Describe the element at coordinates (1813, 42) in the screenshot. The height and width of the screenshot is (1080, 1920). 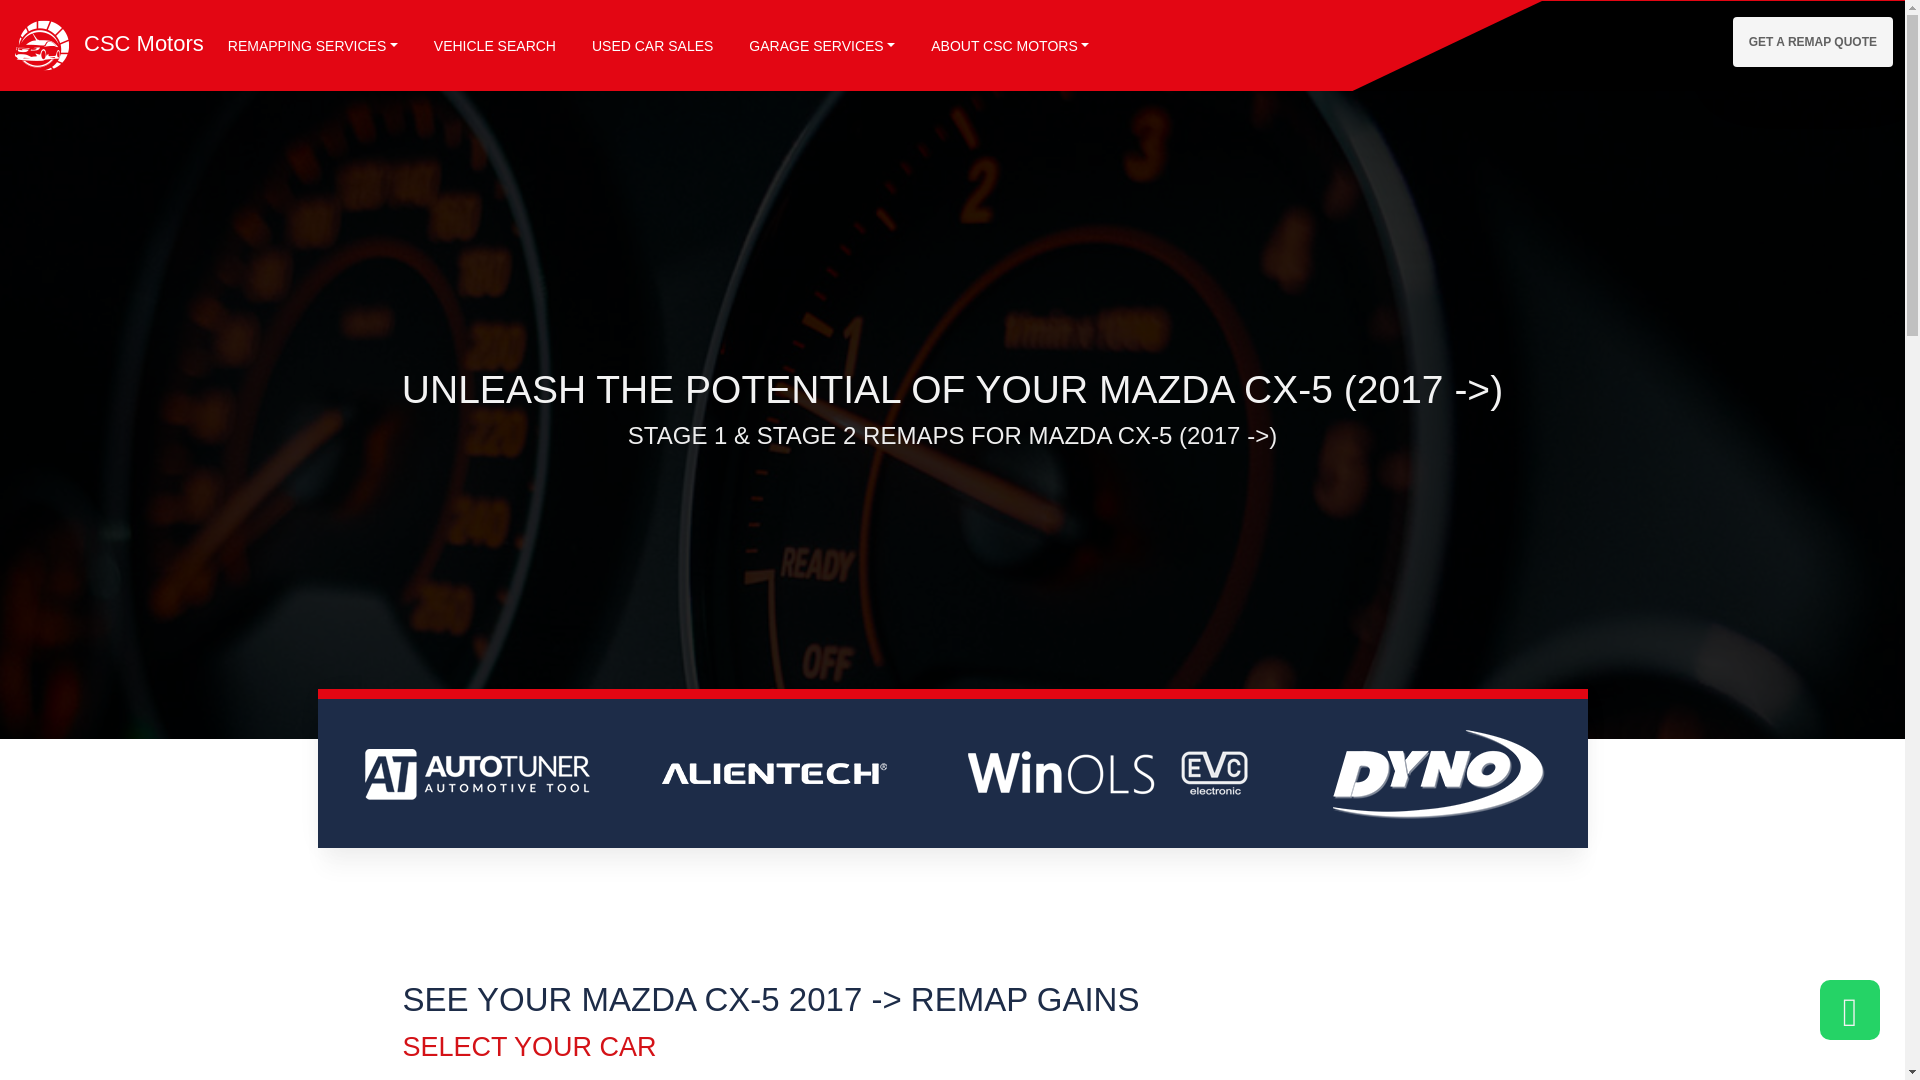
I see `GET A REMAP QUOTE` at that location.